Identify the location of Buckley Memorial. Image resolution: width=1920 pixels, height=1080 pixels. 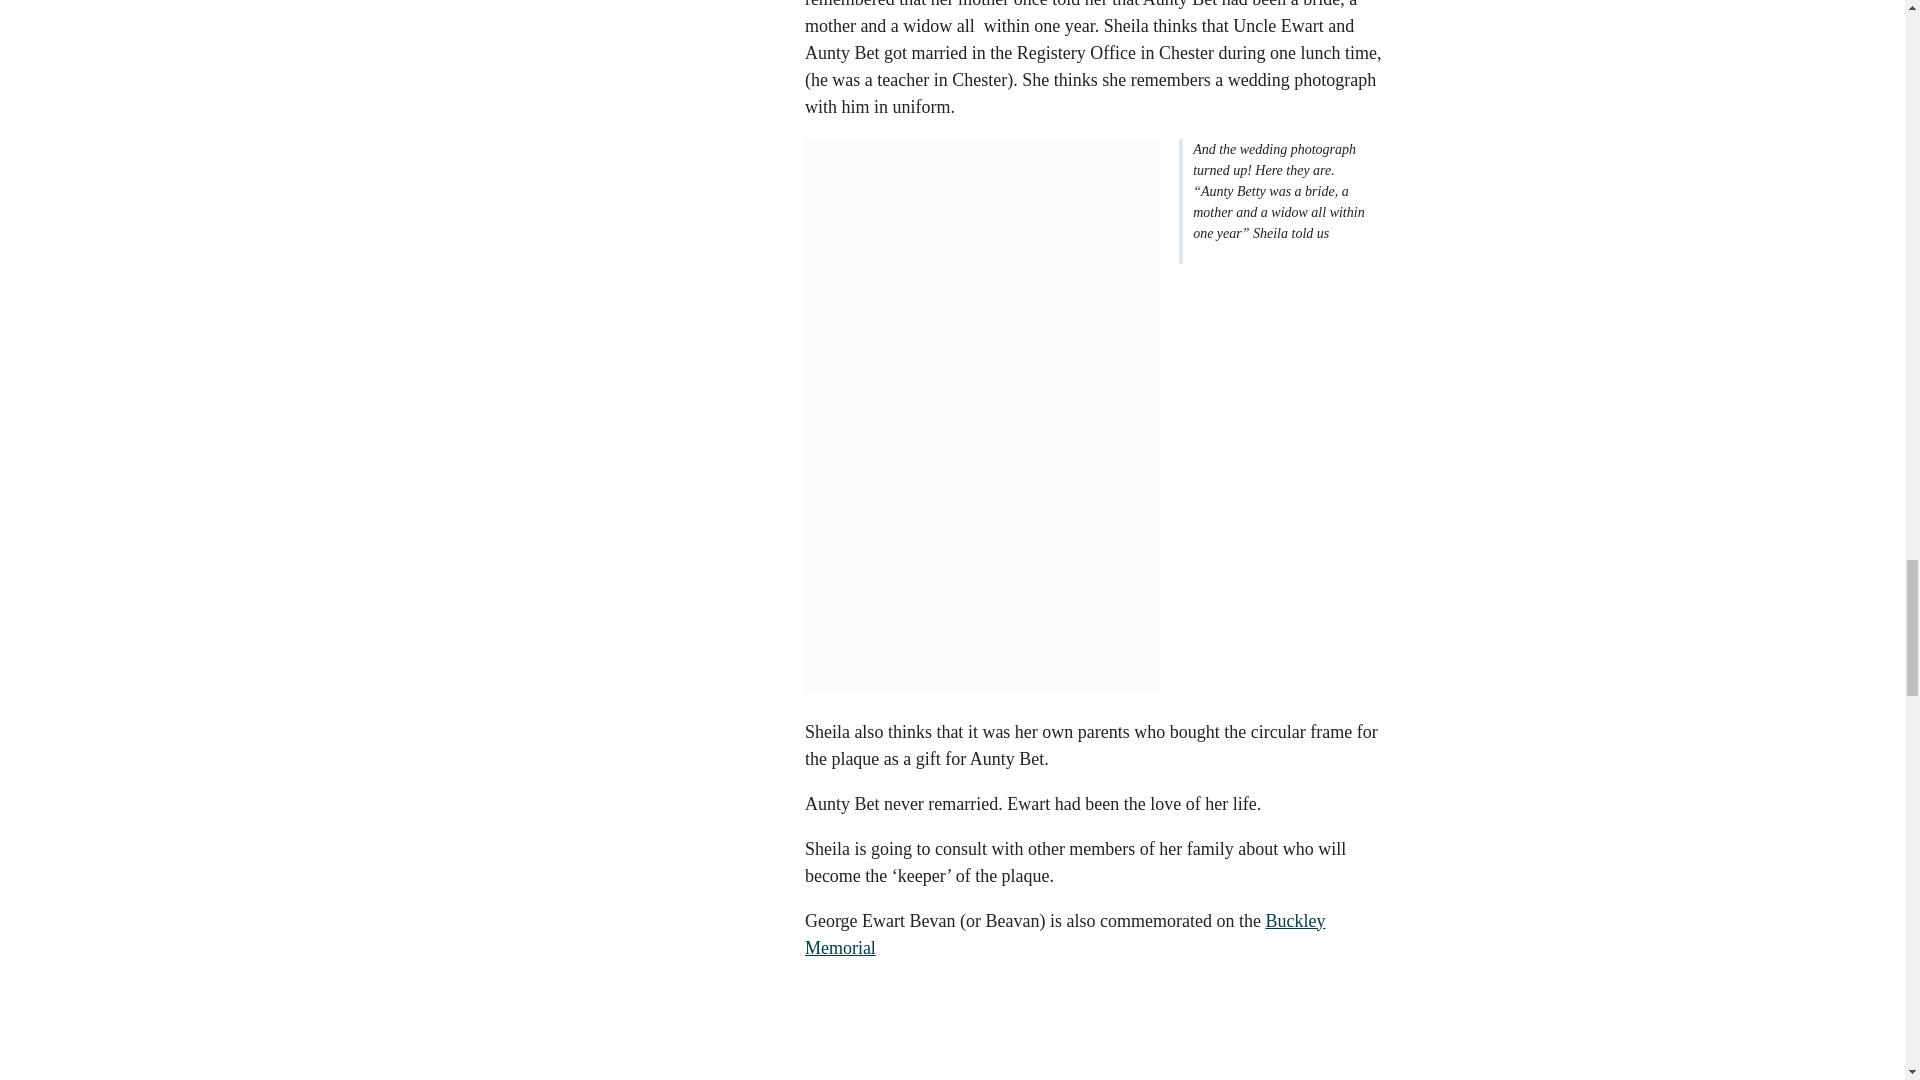
(1065, 934).